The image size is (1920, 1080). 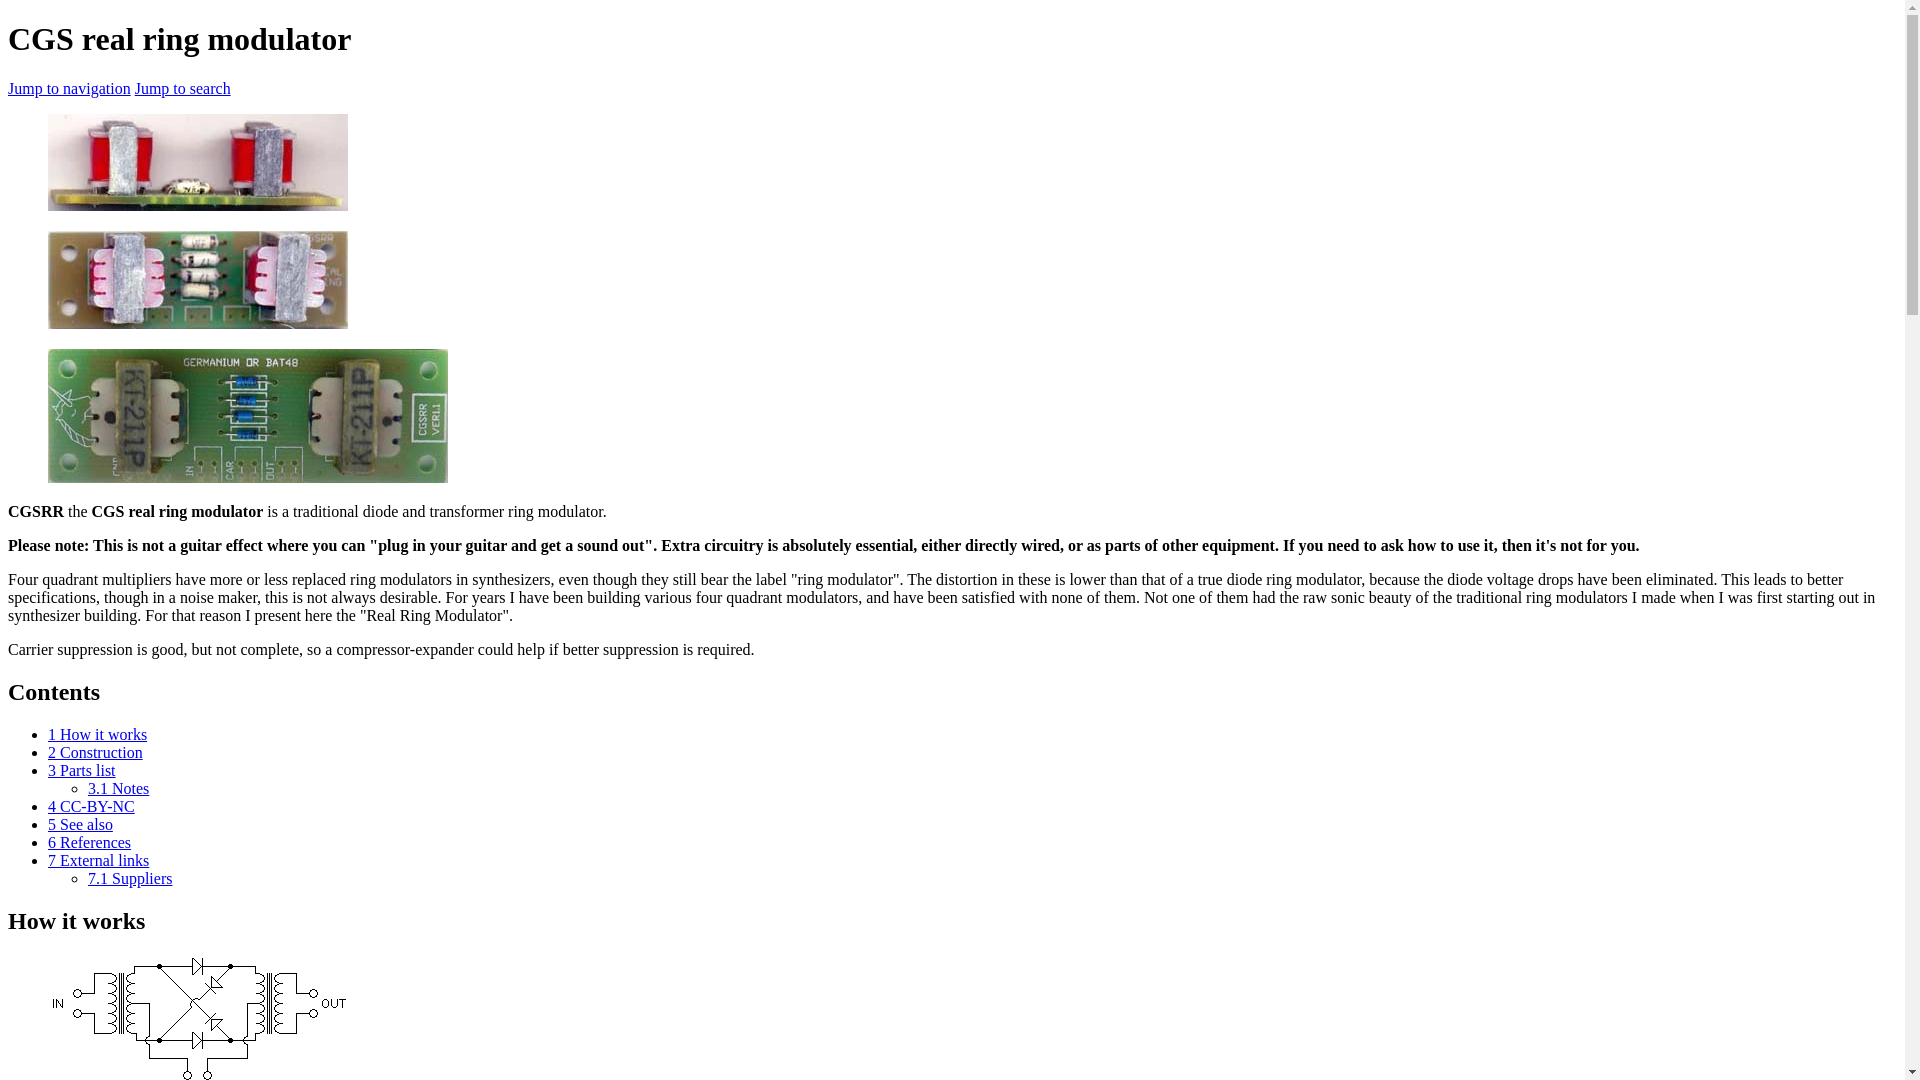 I want to click on 2 Construction, so click(x=95, y=752).